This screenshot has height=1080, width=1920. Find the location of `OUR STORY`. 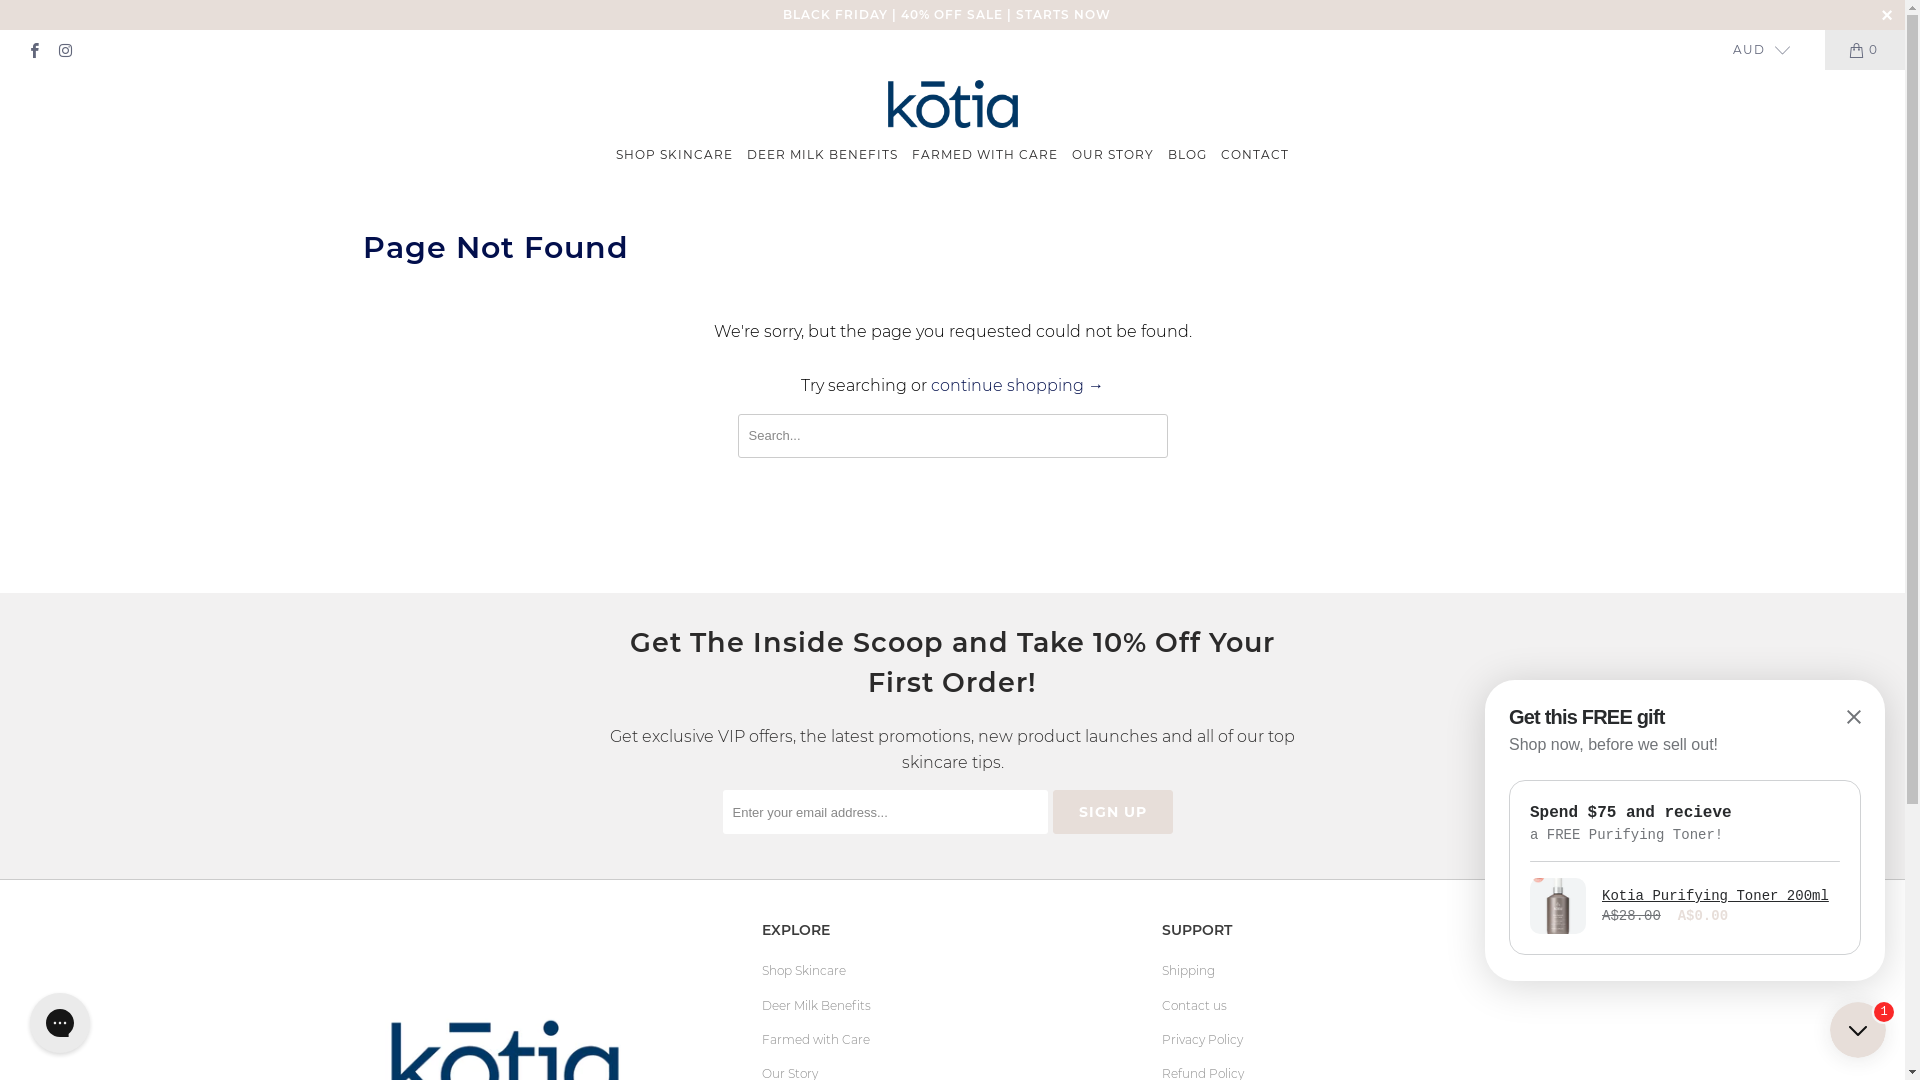

OUR STORY is located at coordinates (1113, 156).